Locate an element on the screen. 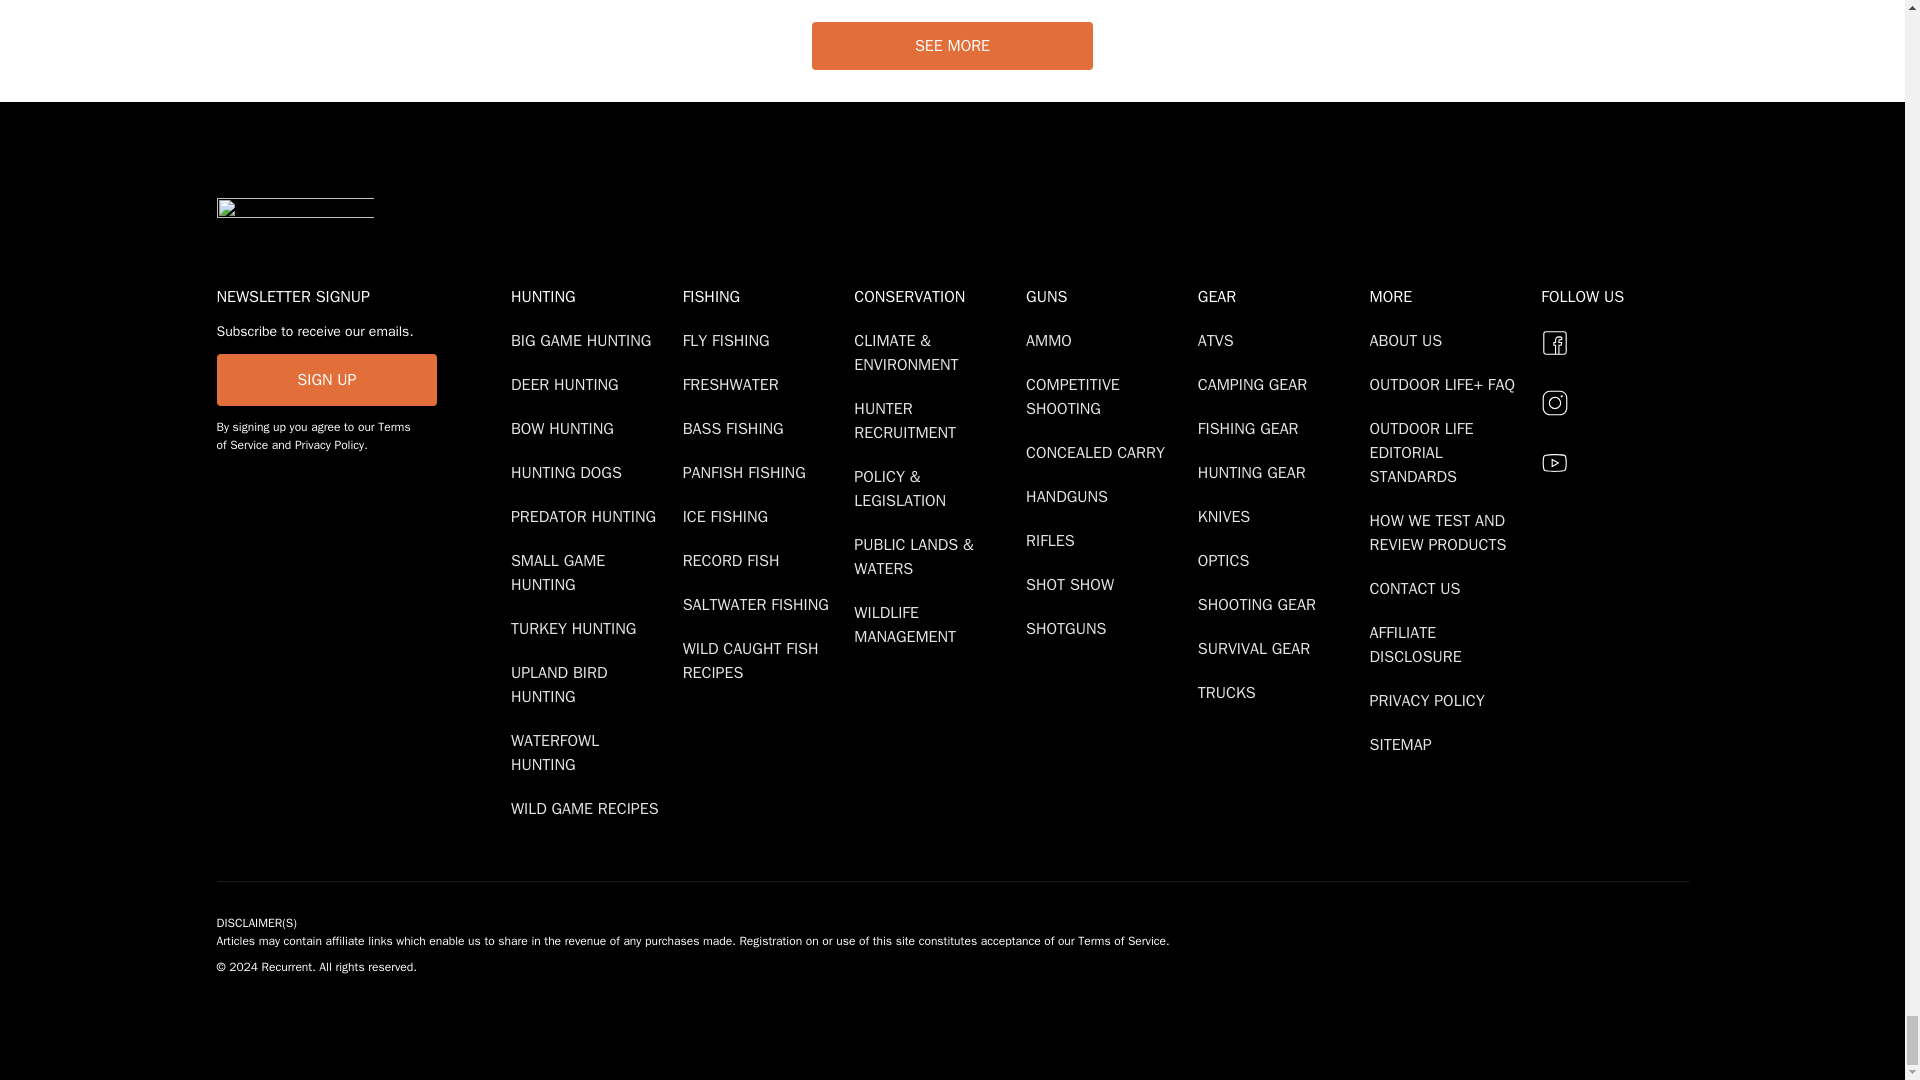 Image resolution: width=1920 pixels, height=1080 pixels. Conservation is located at coordinates (936, 296).